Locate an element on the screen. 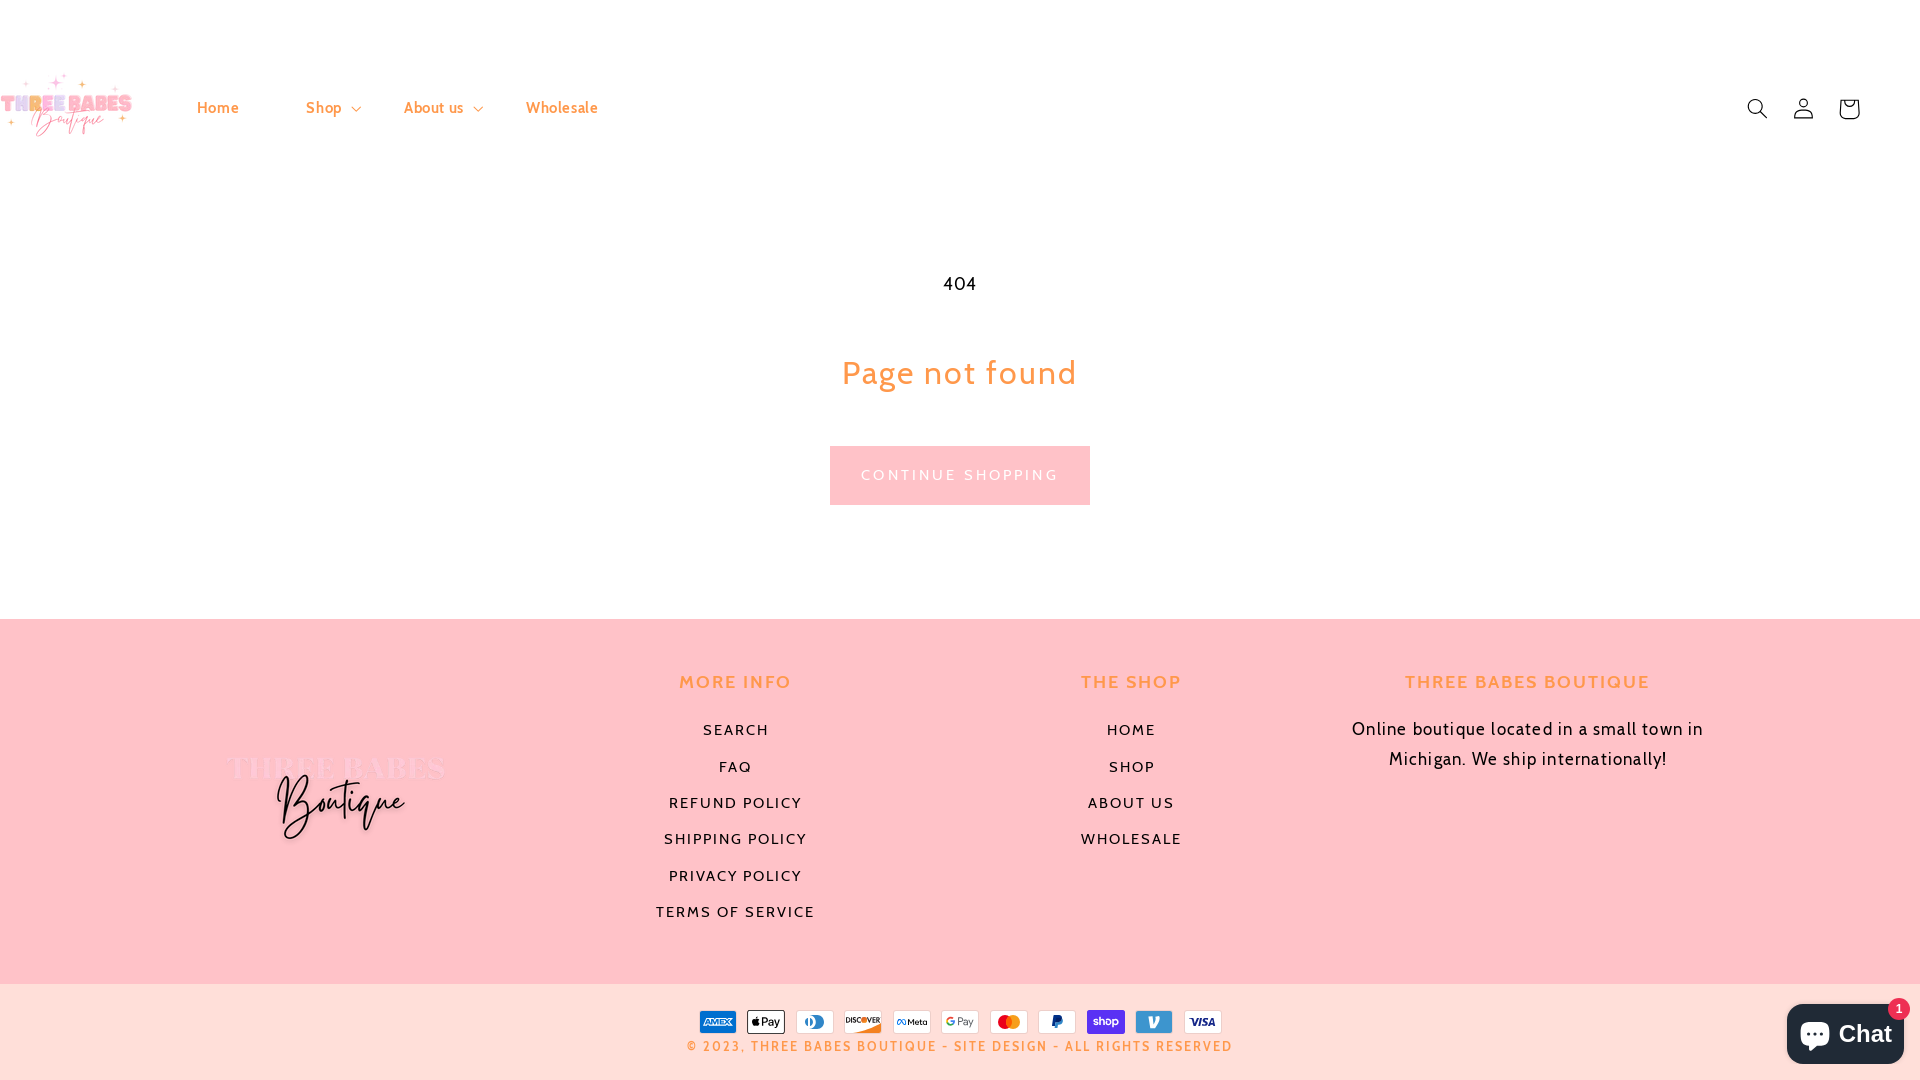 The width and height of the screenshot is (1920, 1080). SHIPPING POLICY is located at coordinates (736, 840).